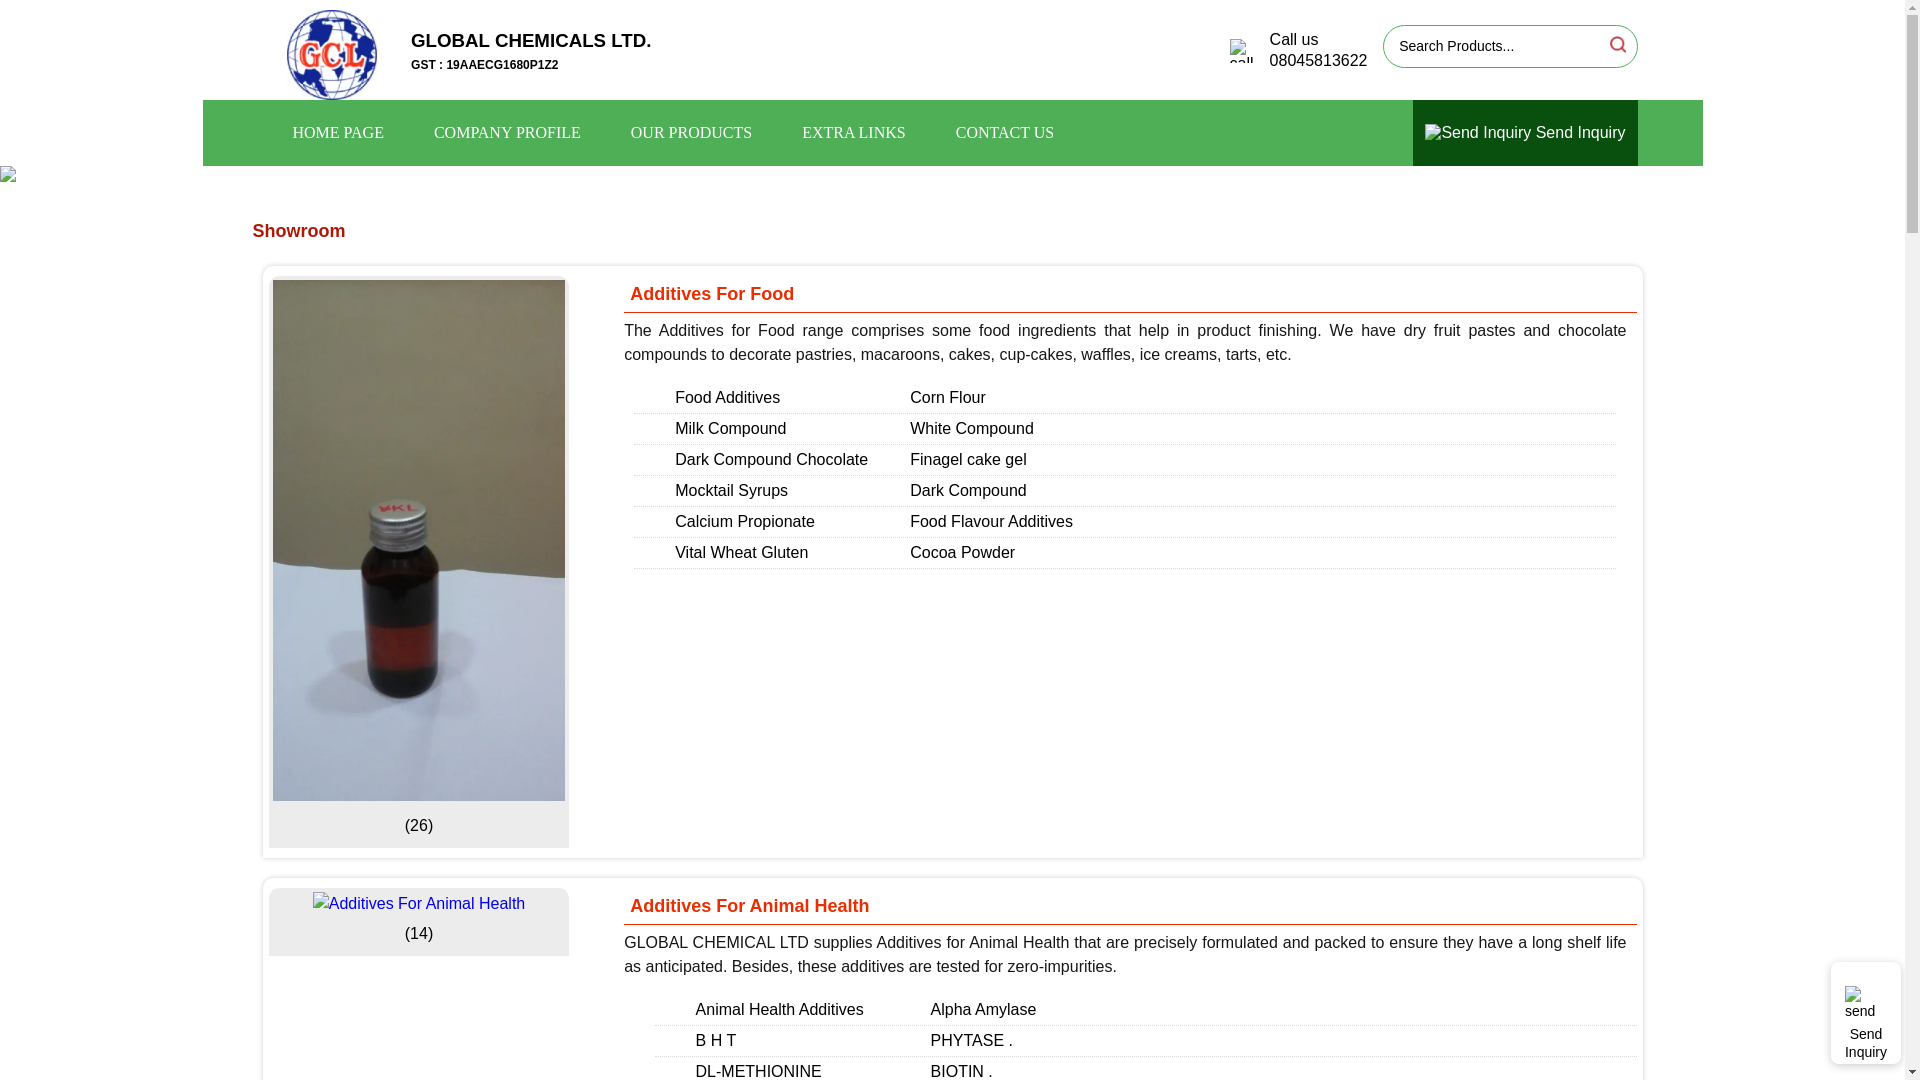  I want to click on Mocktail Syrups, so click(731, 490).